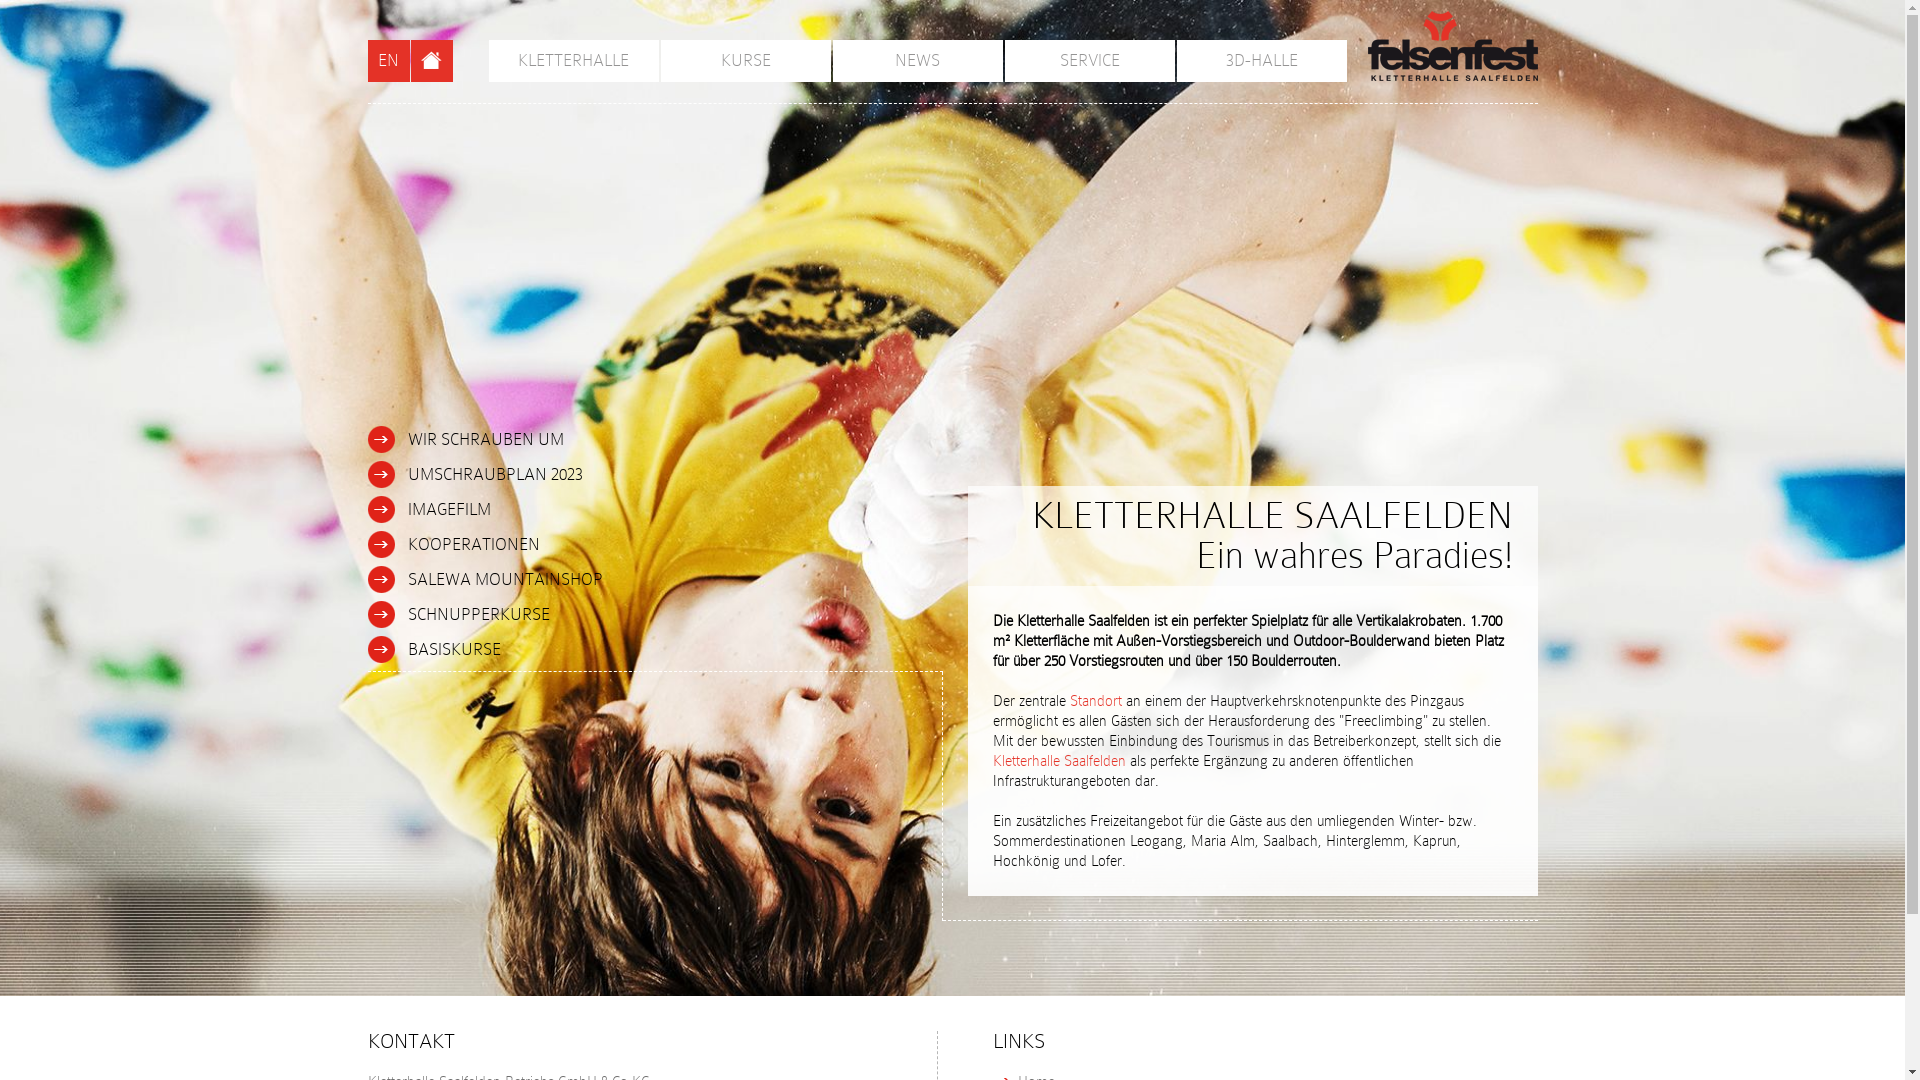  What do you see at coordinates (1453, 46) in the screenshot?
I see `Felsenfest` at bounding box center [1453, 46].